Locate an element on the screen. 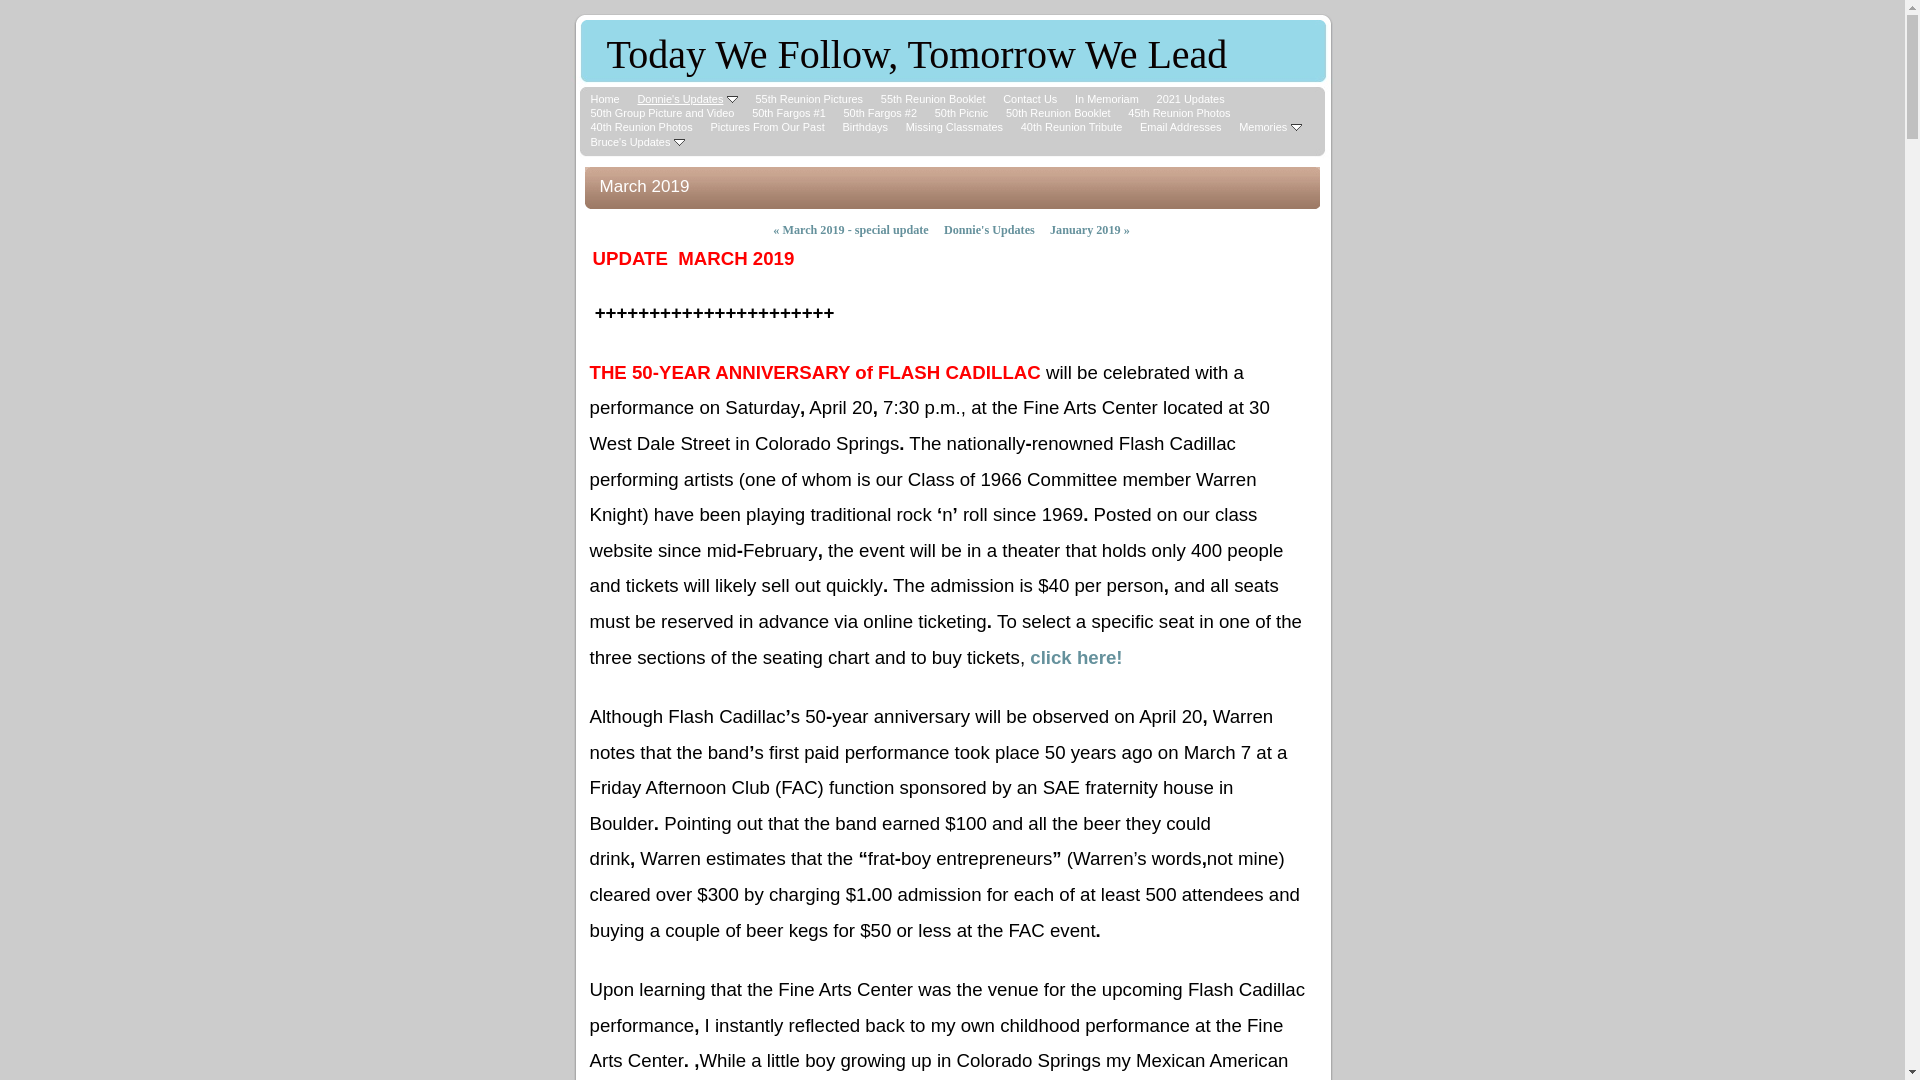 Image resolution: width=1920 pixels, height=1080 pixels. 45th Reunion Photos is located at coordinates (1179, 113).